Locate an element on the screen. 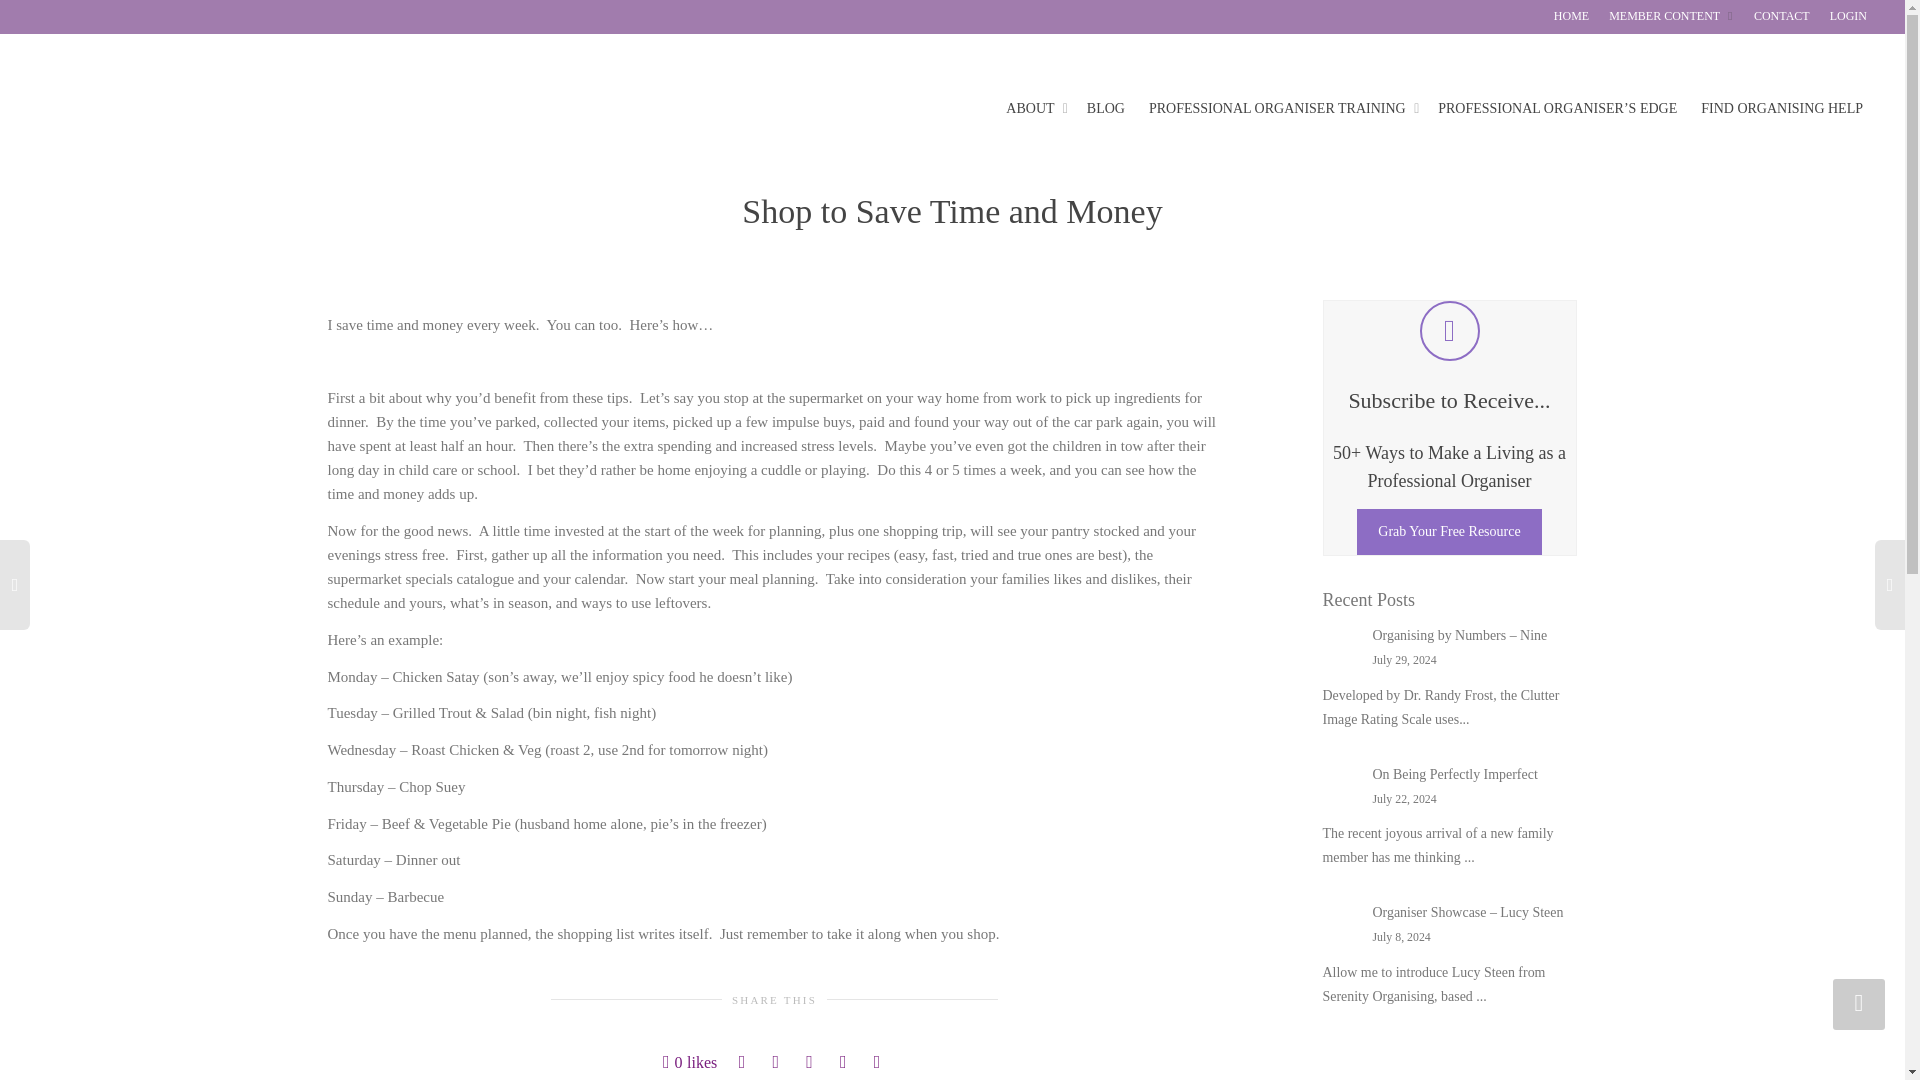 The height and width of the screenshot is (1080, 1920). Professional Organiser Training is located at coordinates (1280, 108).